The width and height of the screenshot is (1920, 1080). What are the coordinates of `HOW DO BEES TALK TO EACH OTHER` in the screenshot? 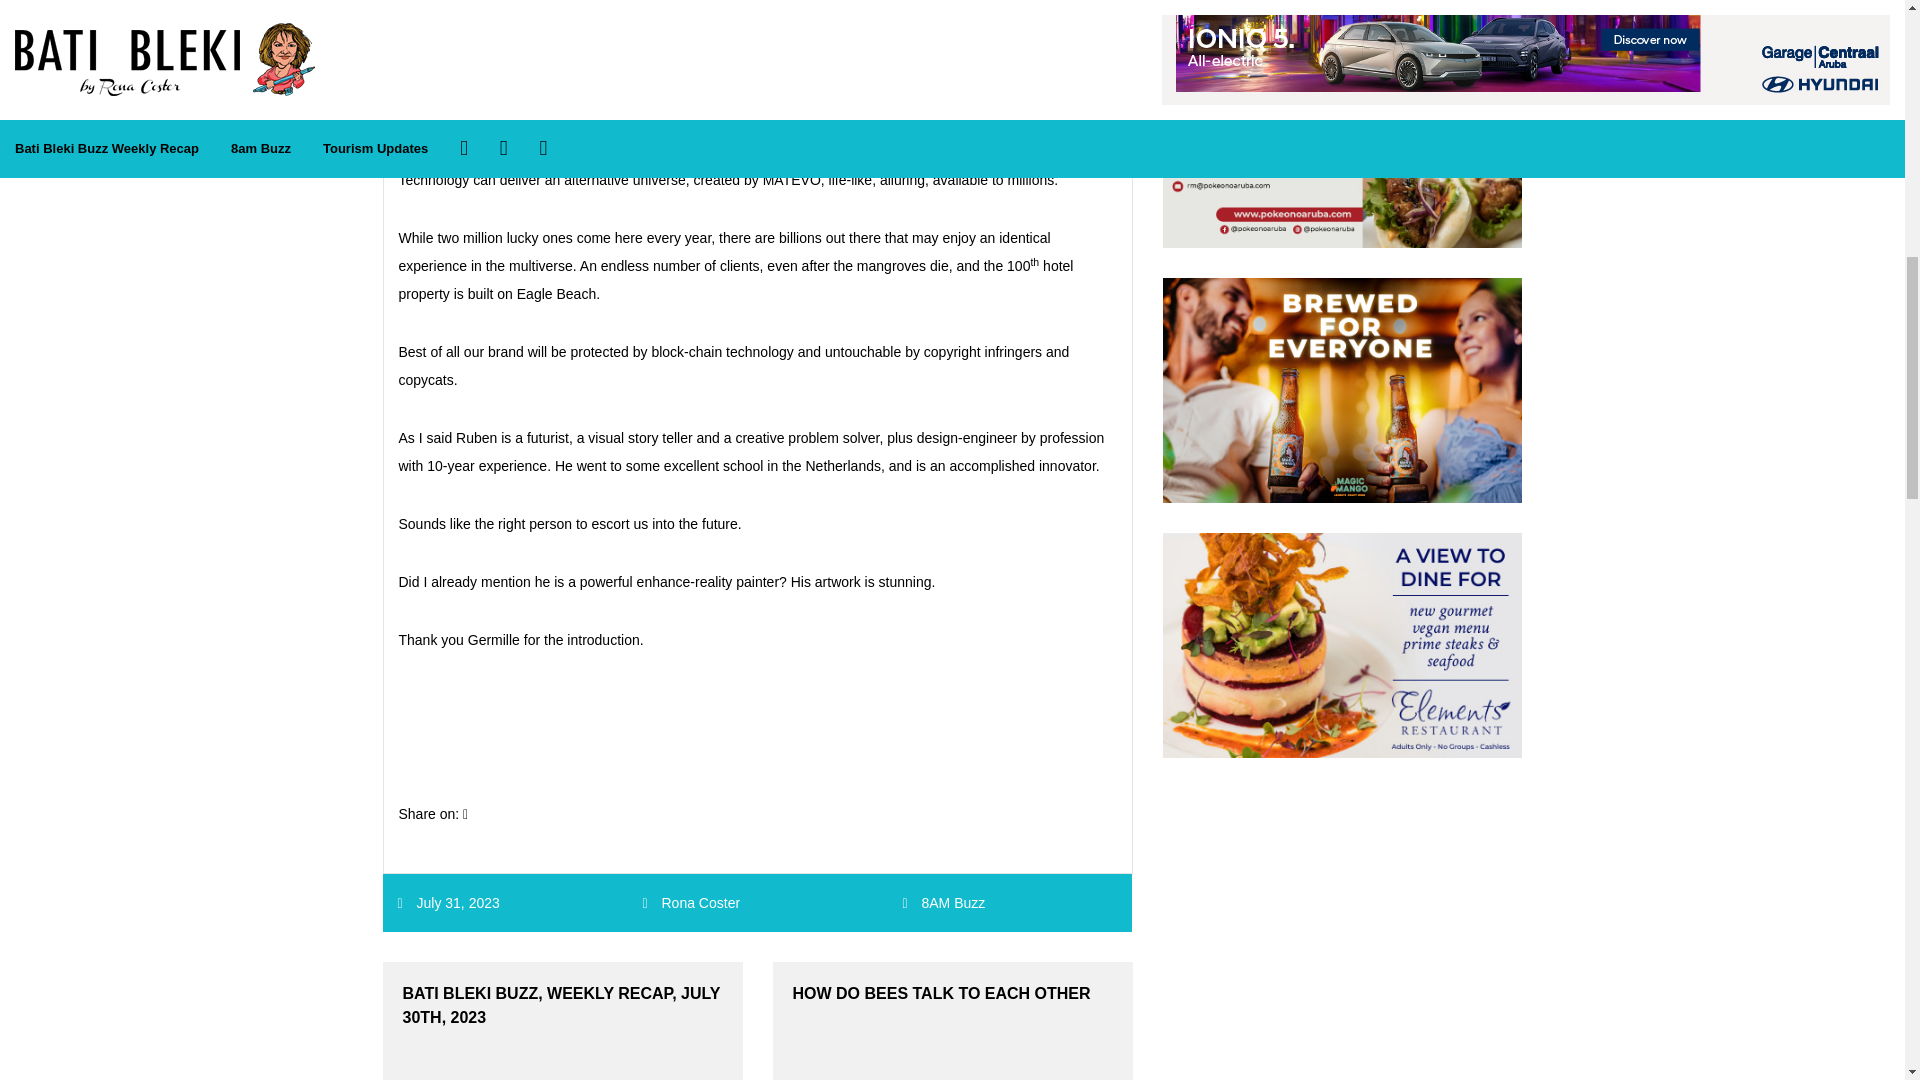 It's located at (952, 1021).